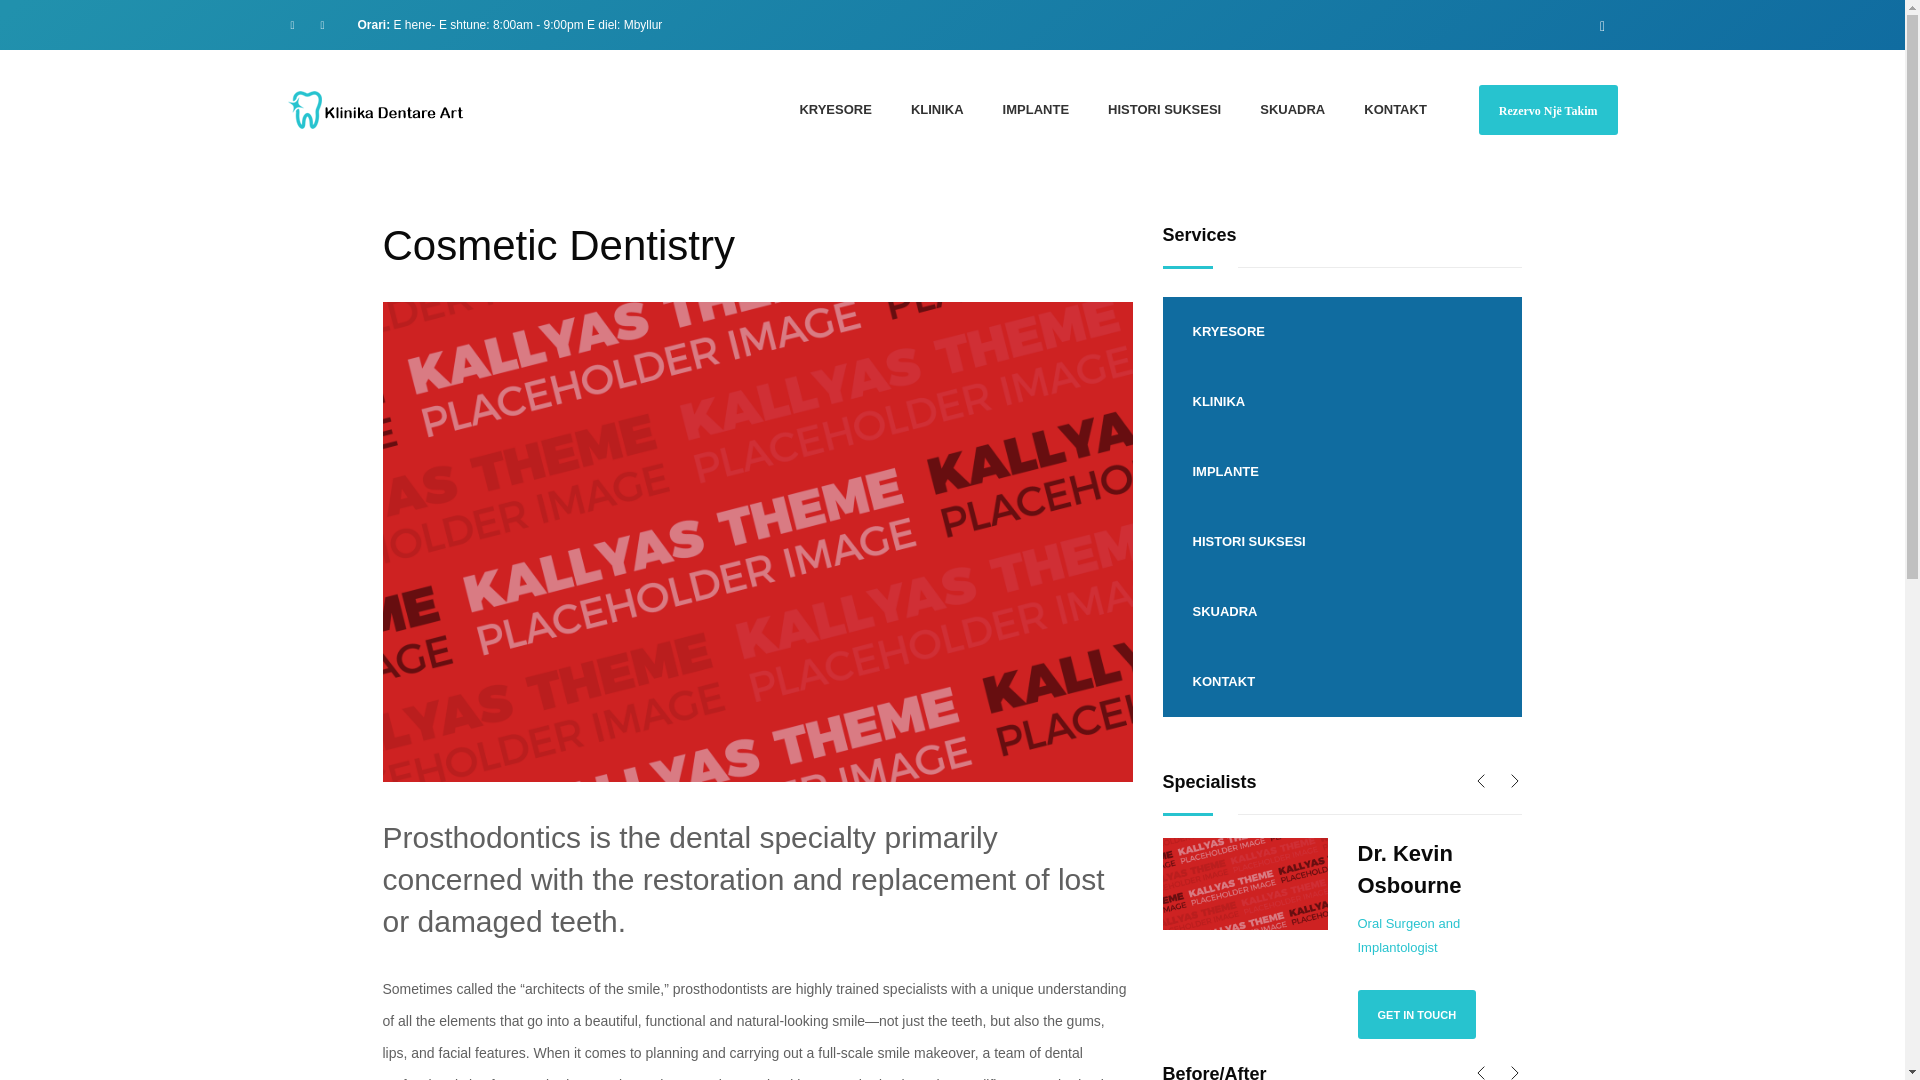  What do you see at coordinates (1292, 109) in the screenshot?
I see `SKUADRA` at bounding box center [1292, 109].